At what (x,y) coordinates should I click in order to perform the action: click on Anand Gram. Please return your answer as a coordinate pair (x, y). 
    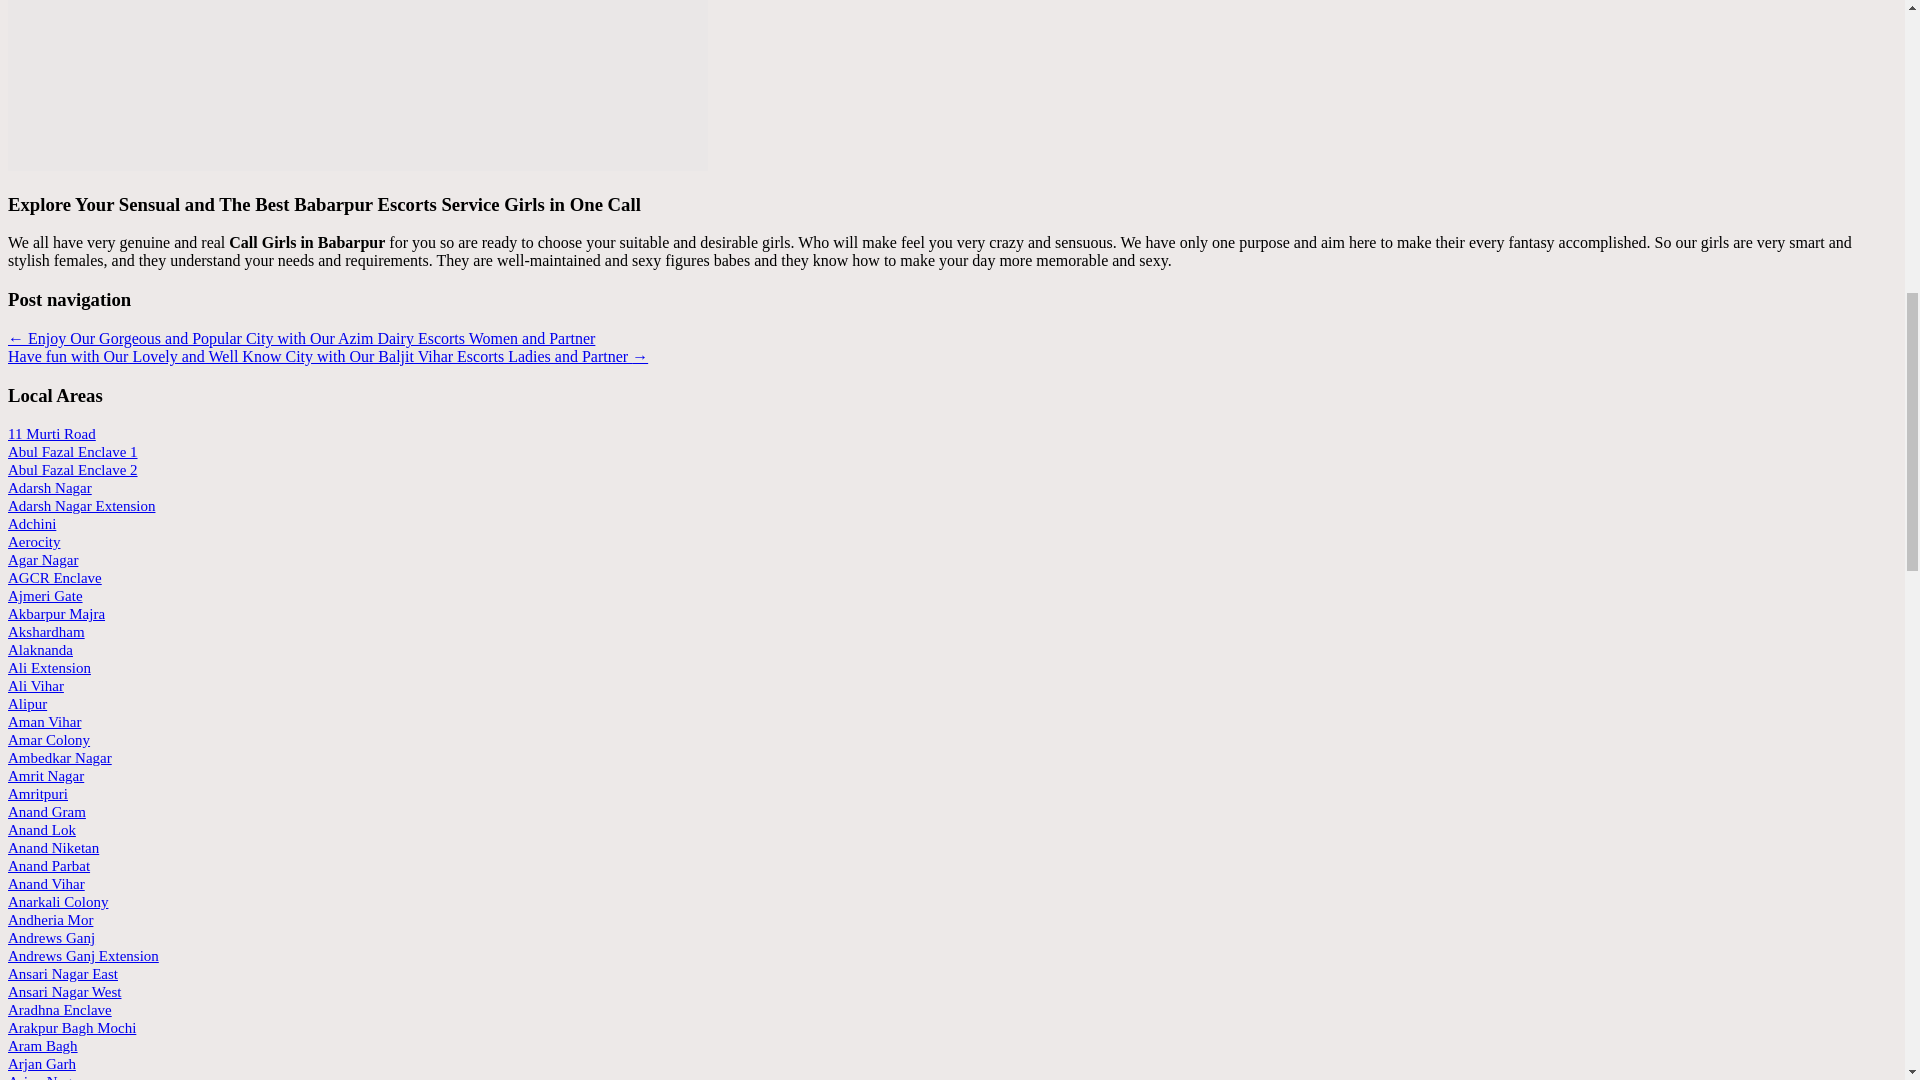
    Looking at the image, I should click on (46, 811).